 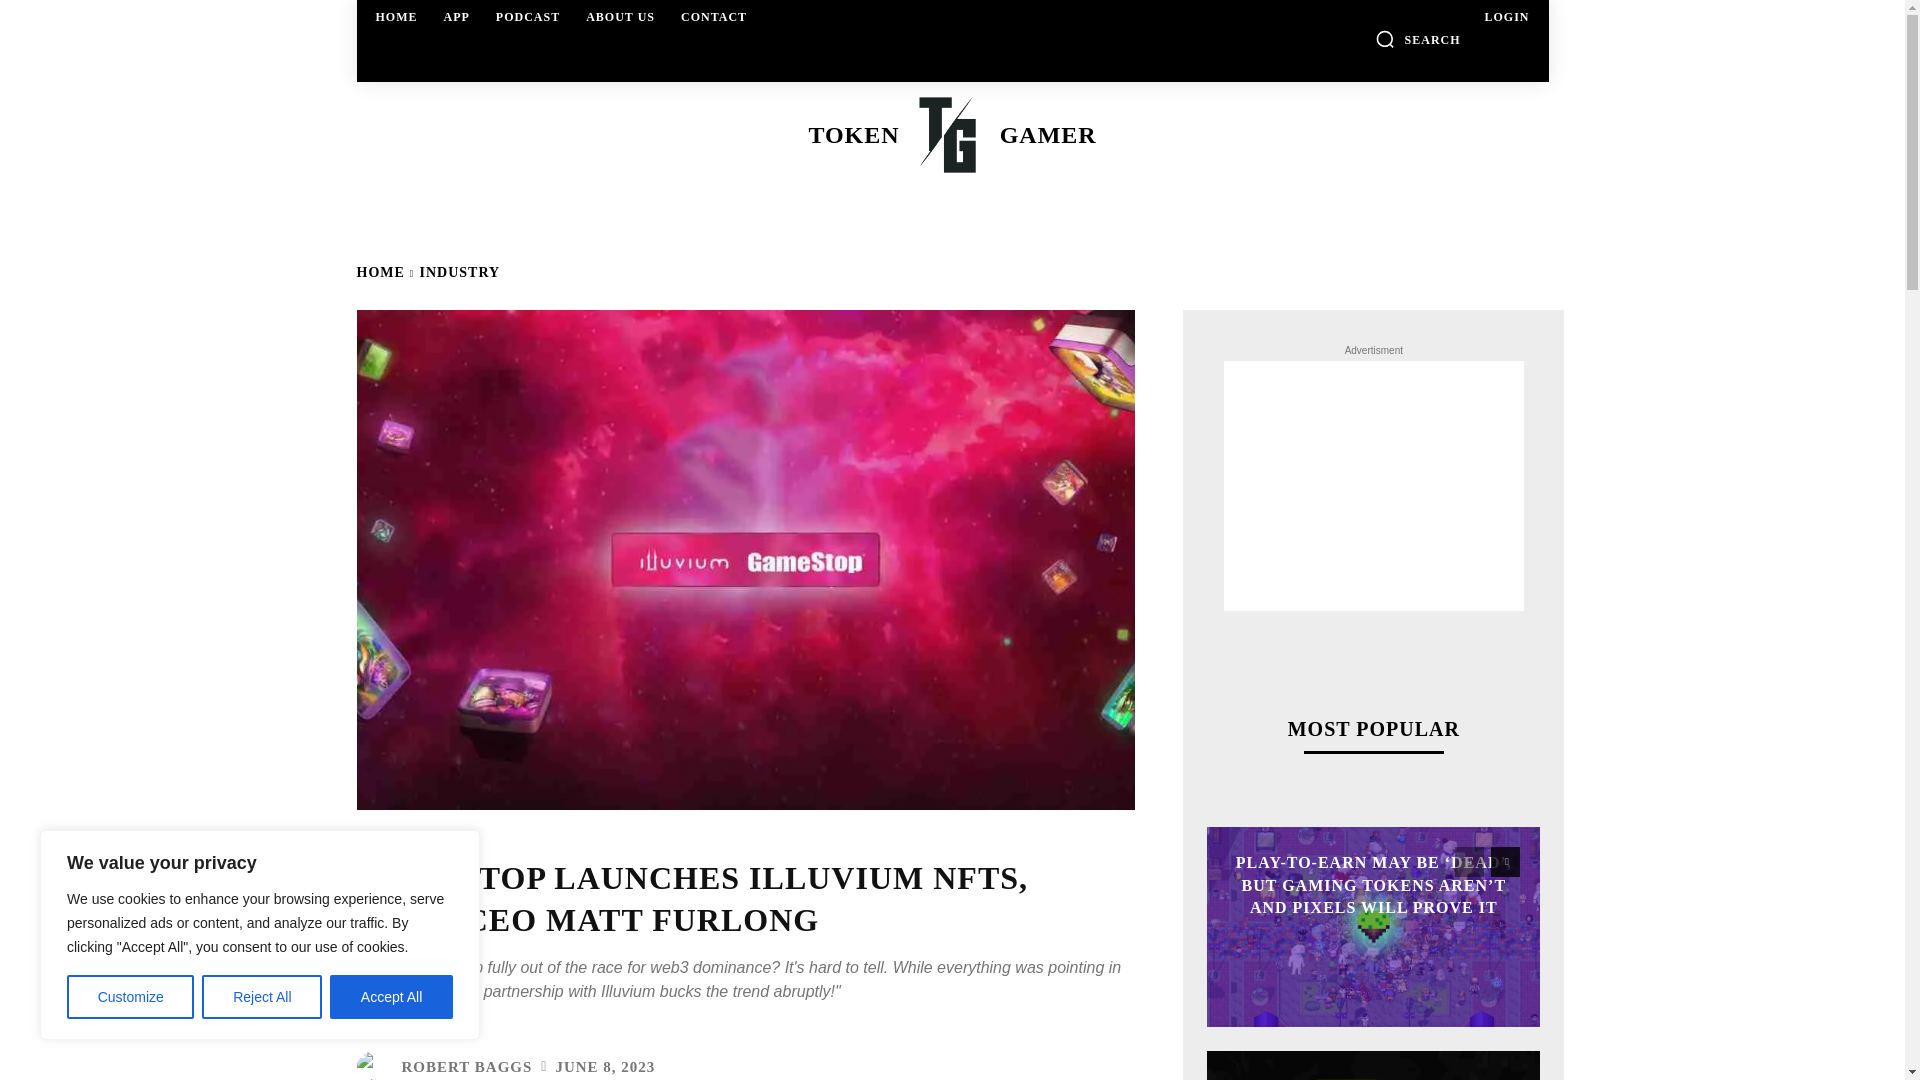 What do you see at coordinates (620, 16) in the screenshot?
I see `ABOUT US` at bounding box center [620, 16].